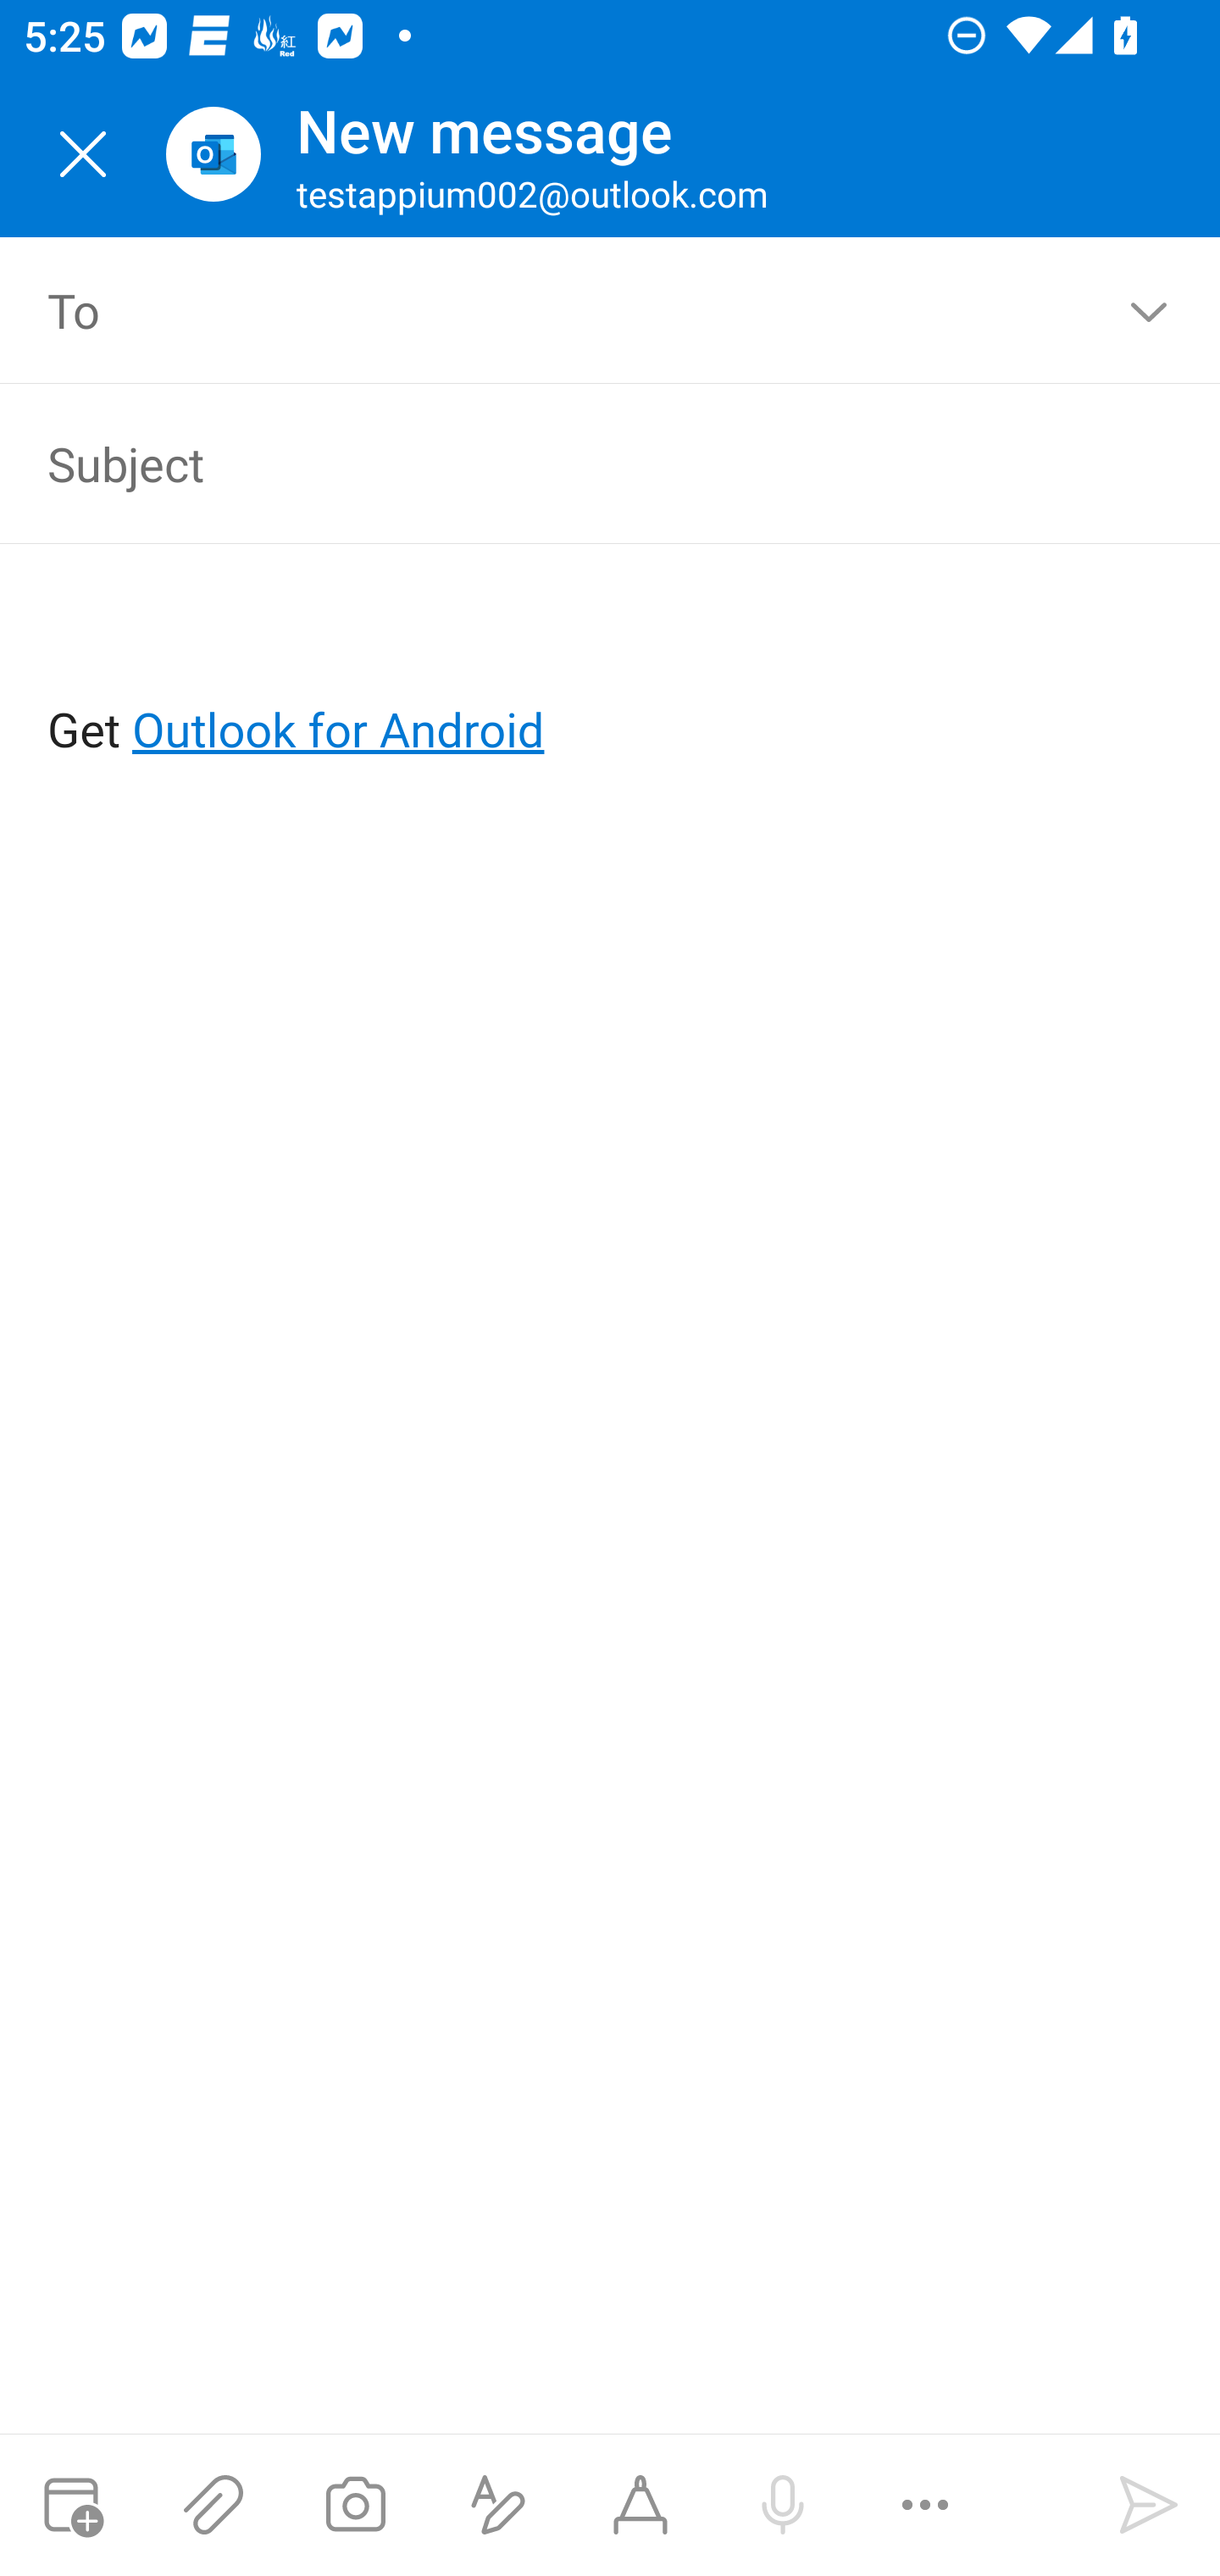 The image size is (1220, 2576). What do you see at coordinates (925, 2505) in the screenshot?
I see `More options` at bounding box center [925, 2505].